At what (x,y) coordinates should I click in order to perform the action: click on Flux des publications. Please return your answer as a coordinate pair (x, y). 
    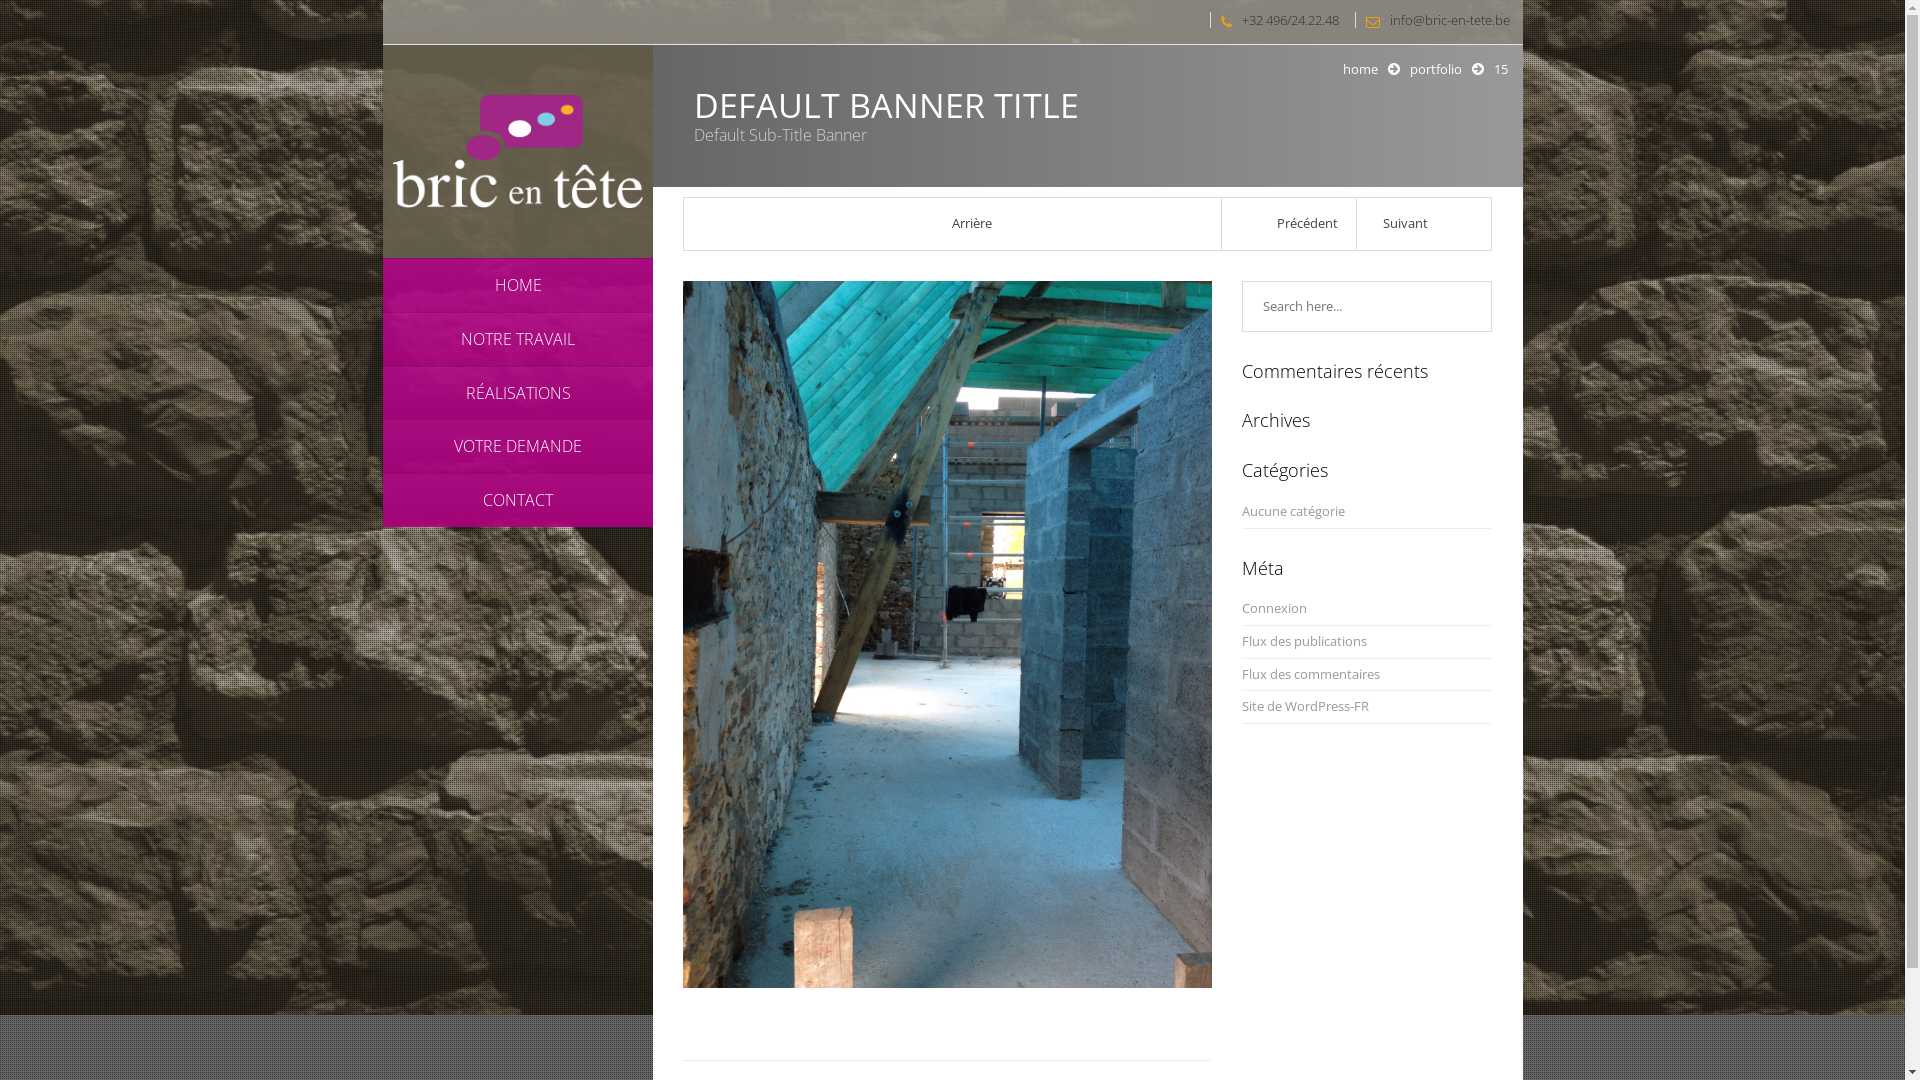
    Looking at the image, I should click on (1304, 642).